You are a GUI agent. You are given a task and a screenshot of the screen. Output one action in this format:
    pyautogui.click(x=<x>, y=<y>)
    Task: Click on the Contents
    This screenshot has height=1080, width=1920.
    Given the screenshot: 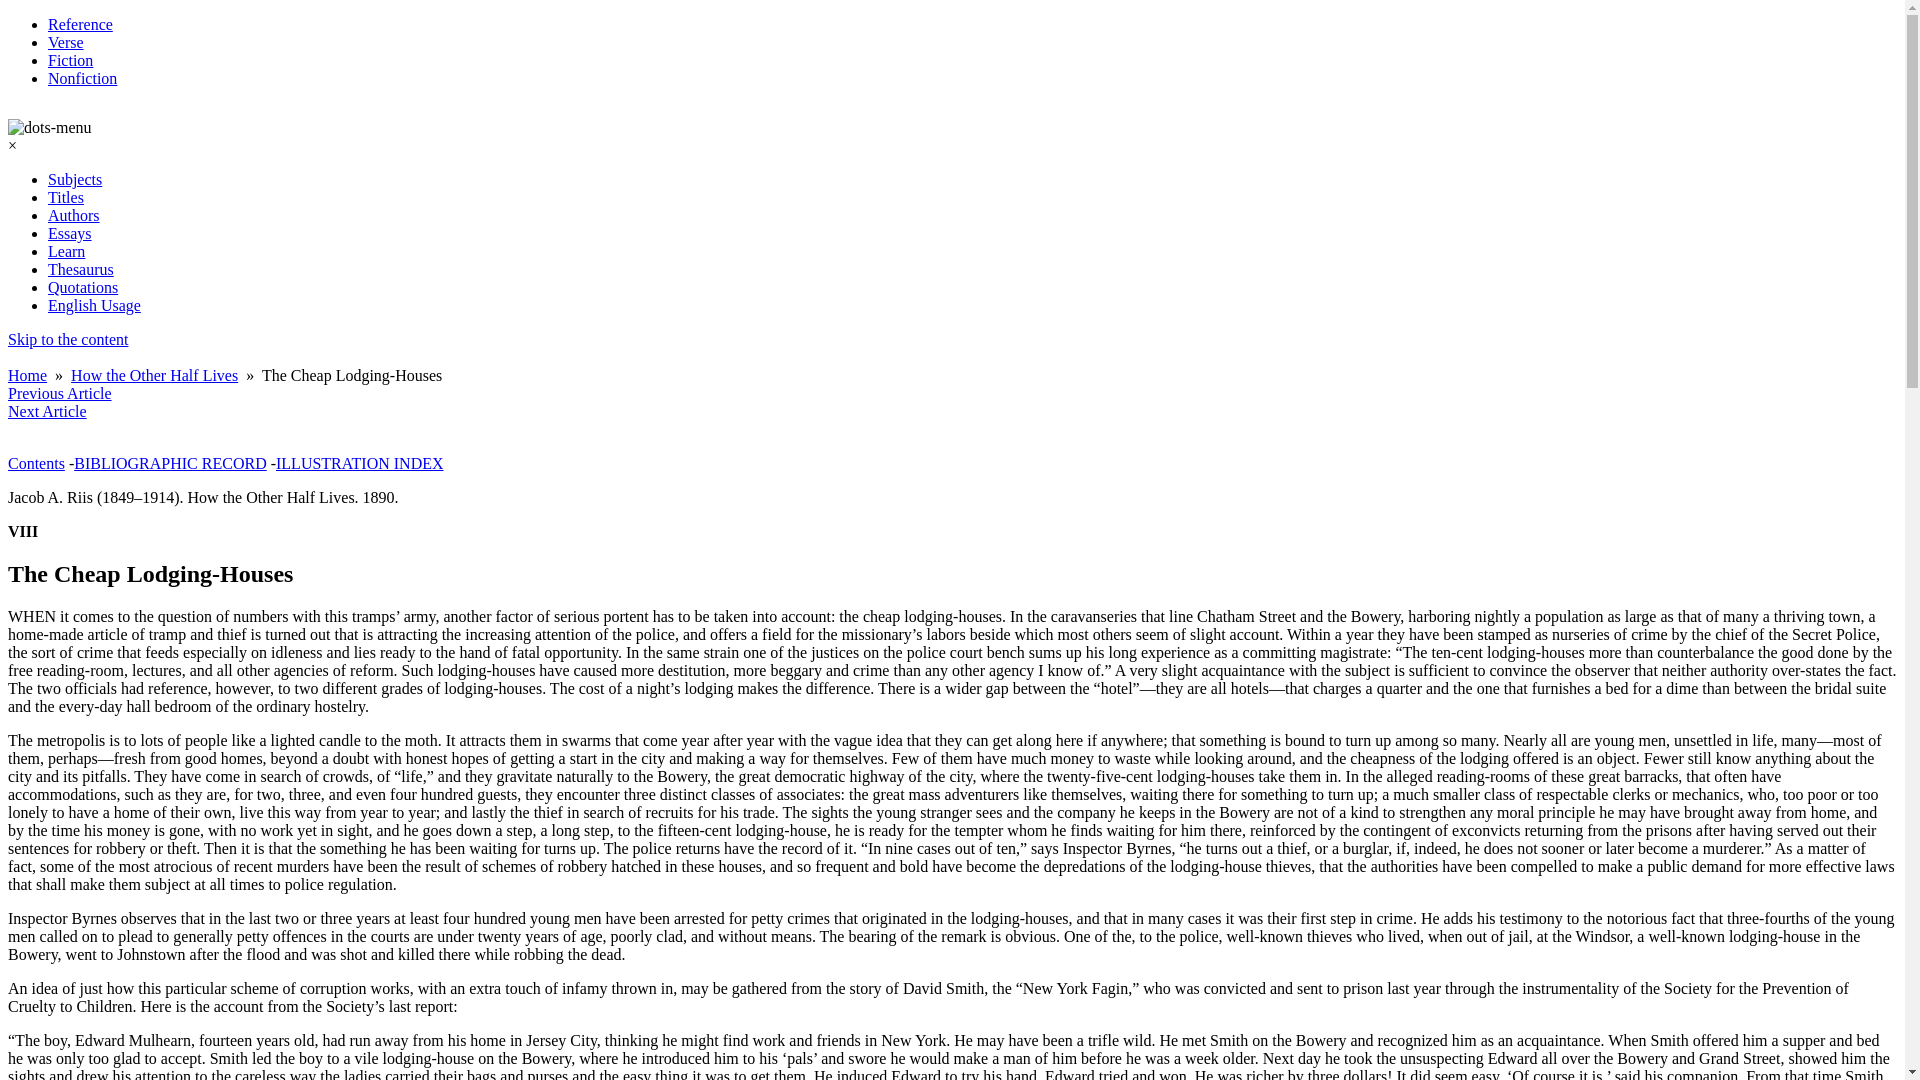 What is the action you would take?
    pyautogui.click(x=36, y=462)
    